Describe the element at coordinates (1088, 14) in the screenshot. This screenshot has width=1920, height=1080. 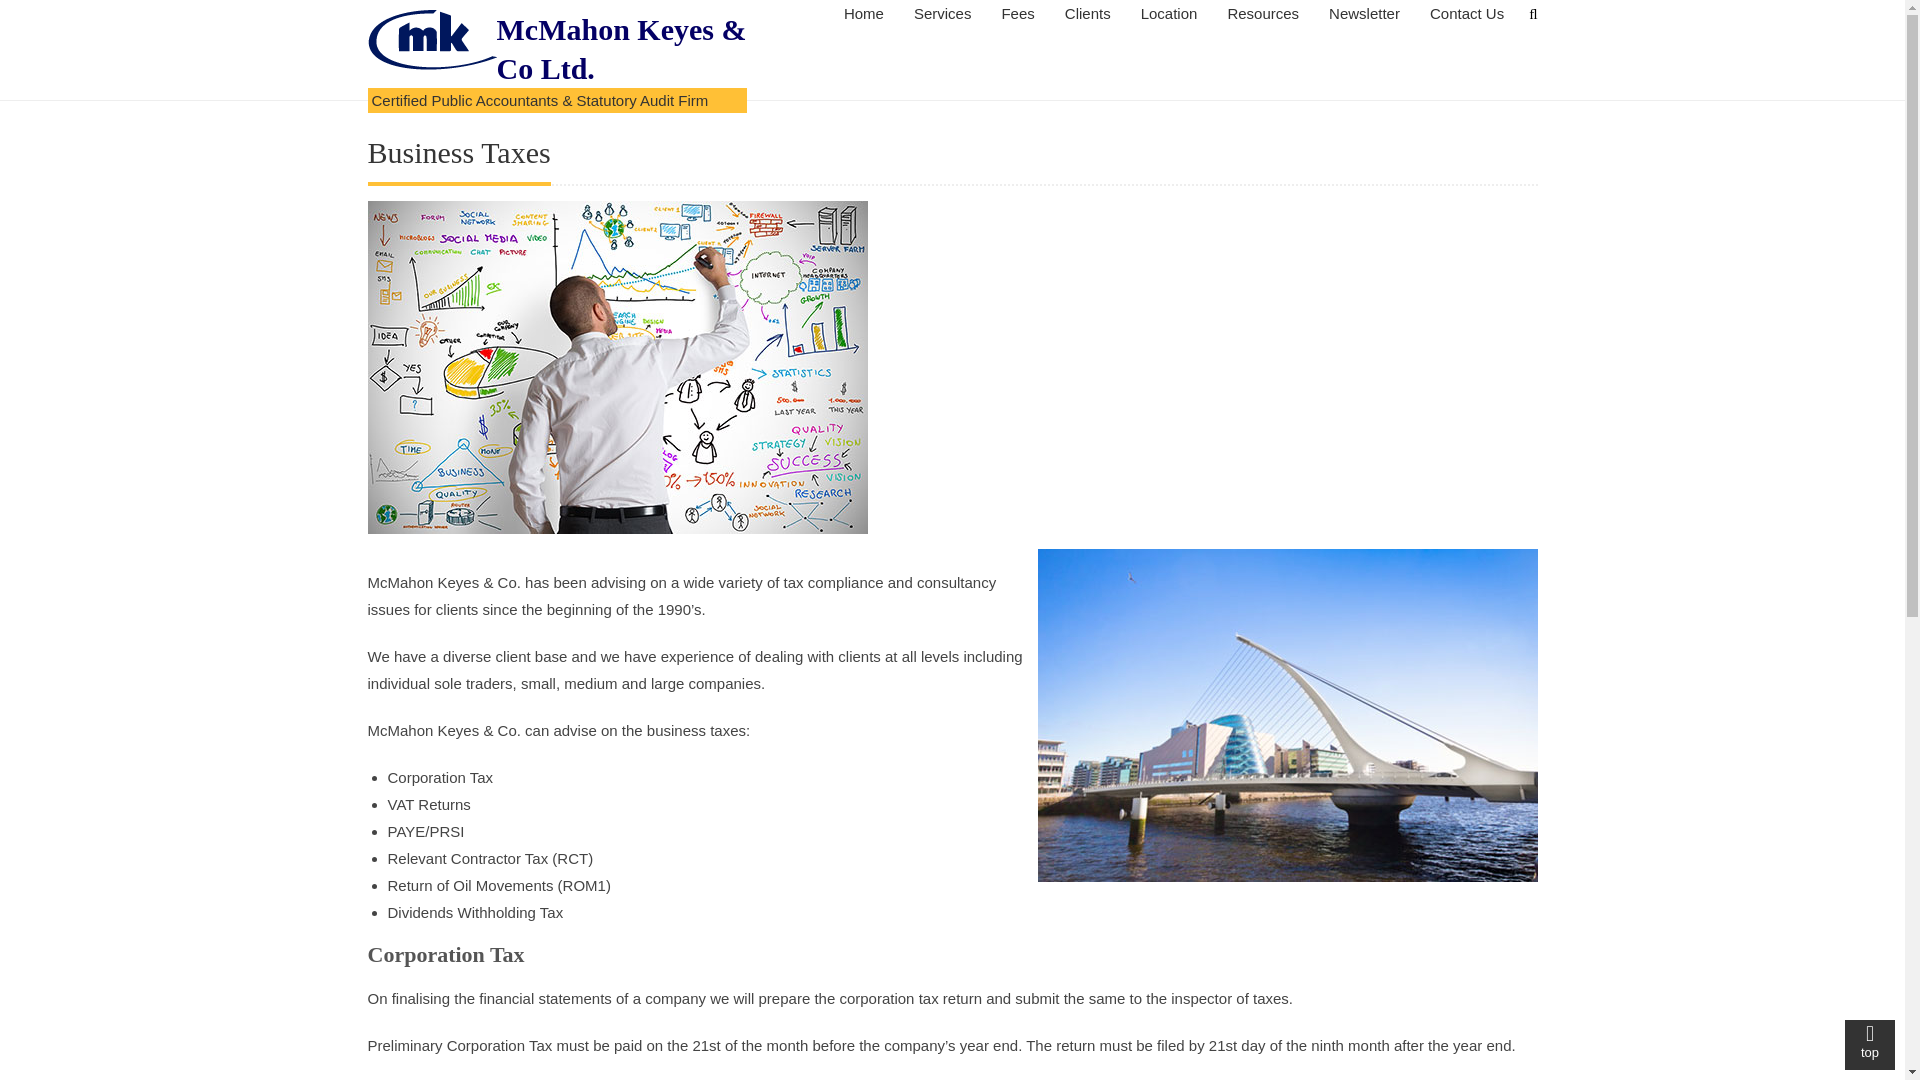
I see `Clients` at that location.